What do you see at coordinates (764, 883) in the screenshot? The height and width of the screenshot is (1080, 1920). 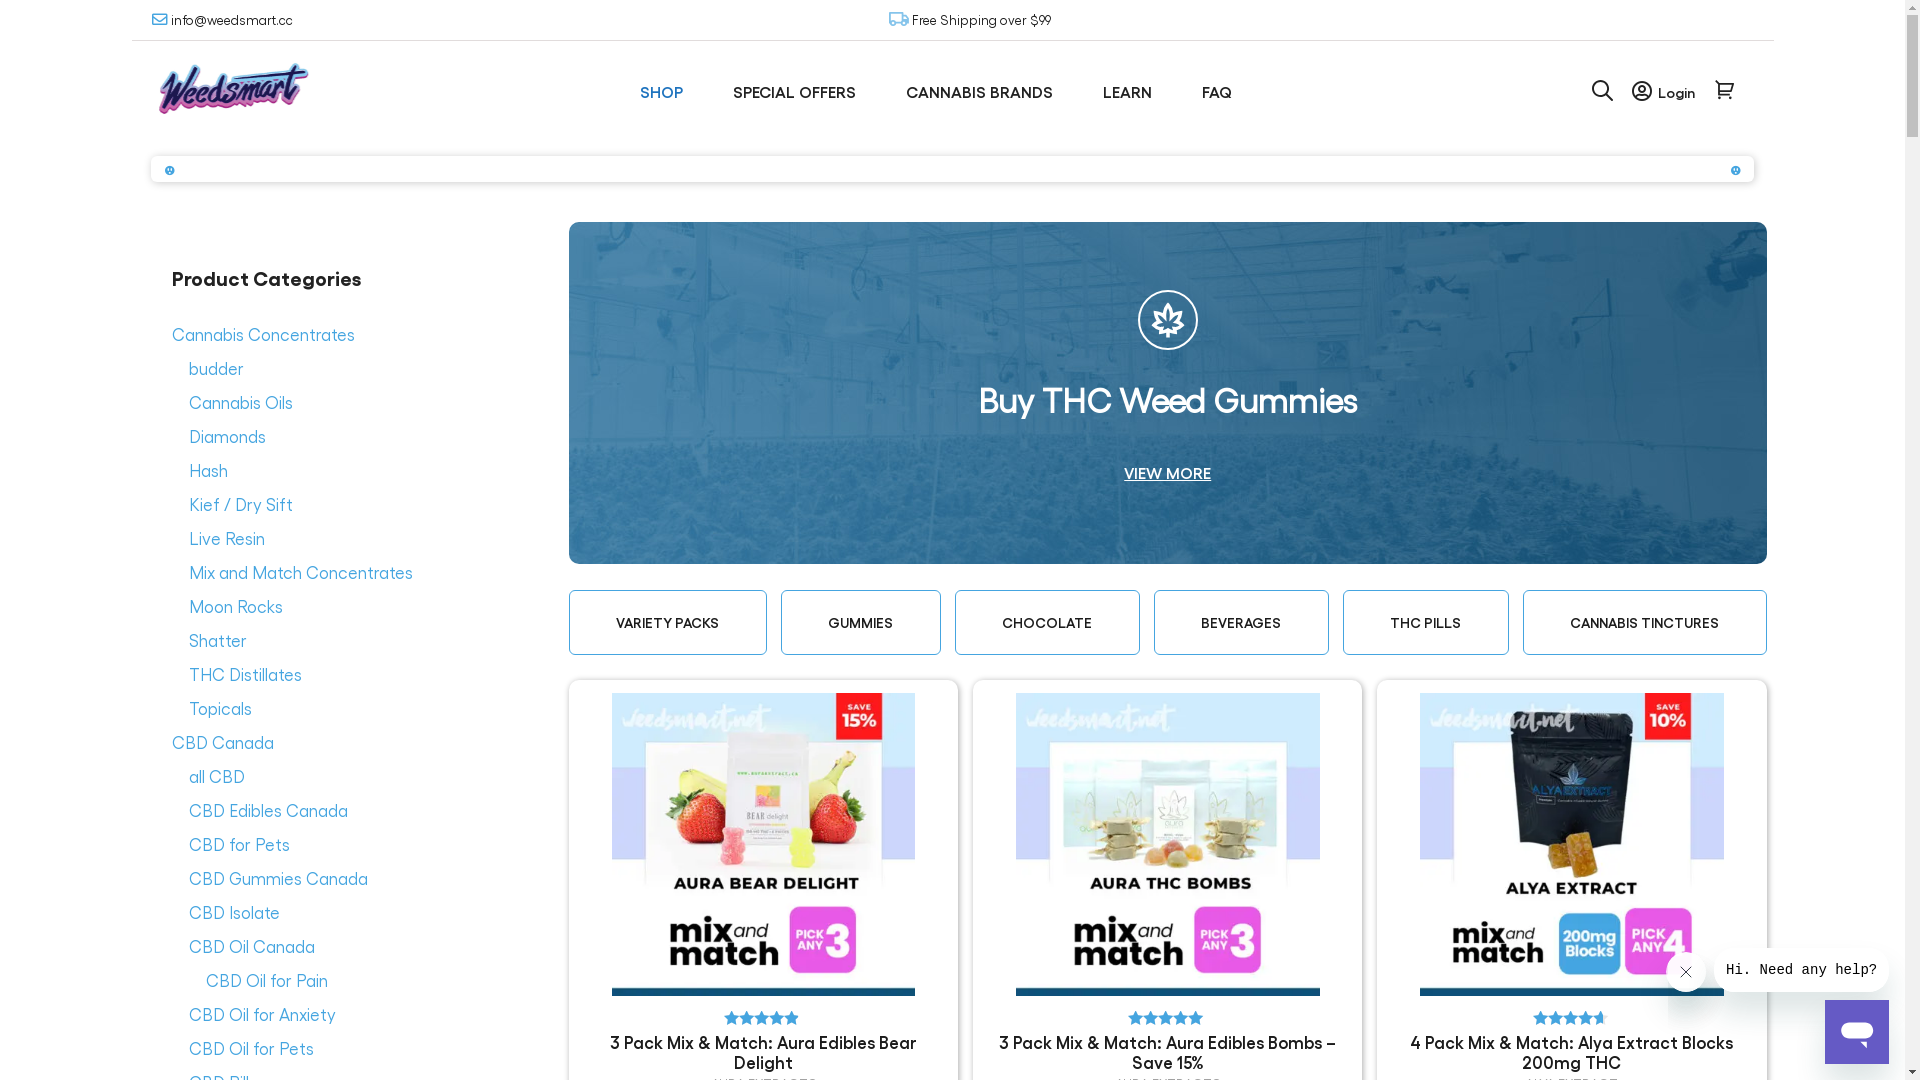 I see `out of 5
3 Pack Mix & Match: Aura Edibles Bear Delight` at bounding box center [764, 883].